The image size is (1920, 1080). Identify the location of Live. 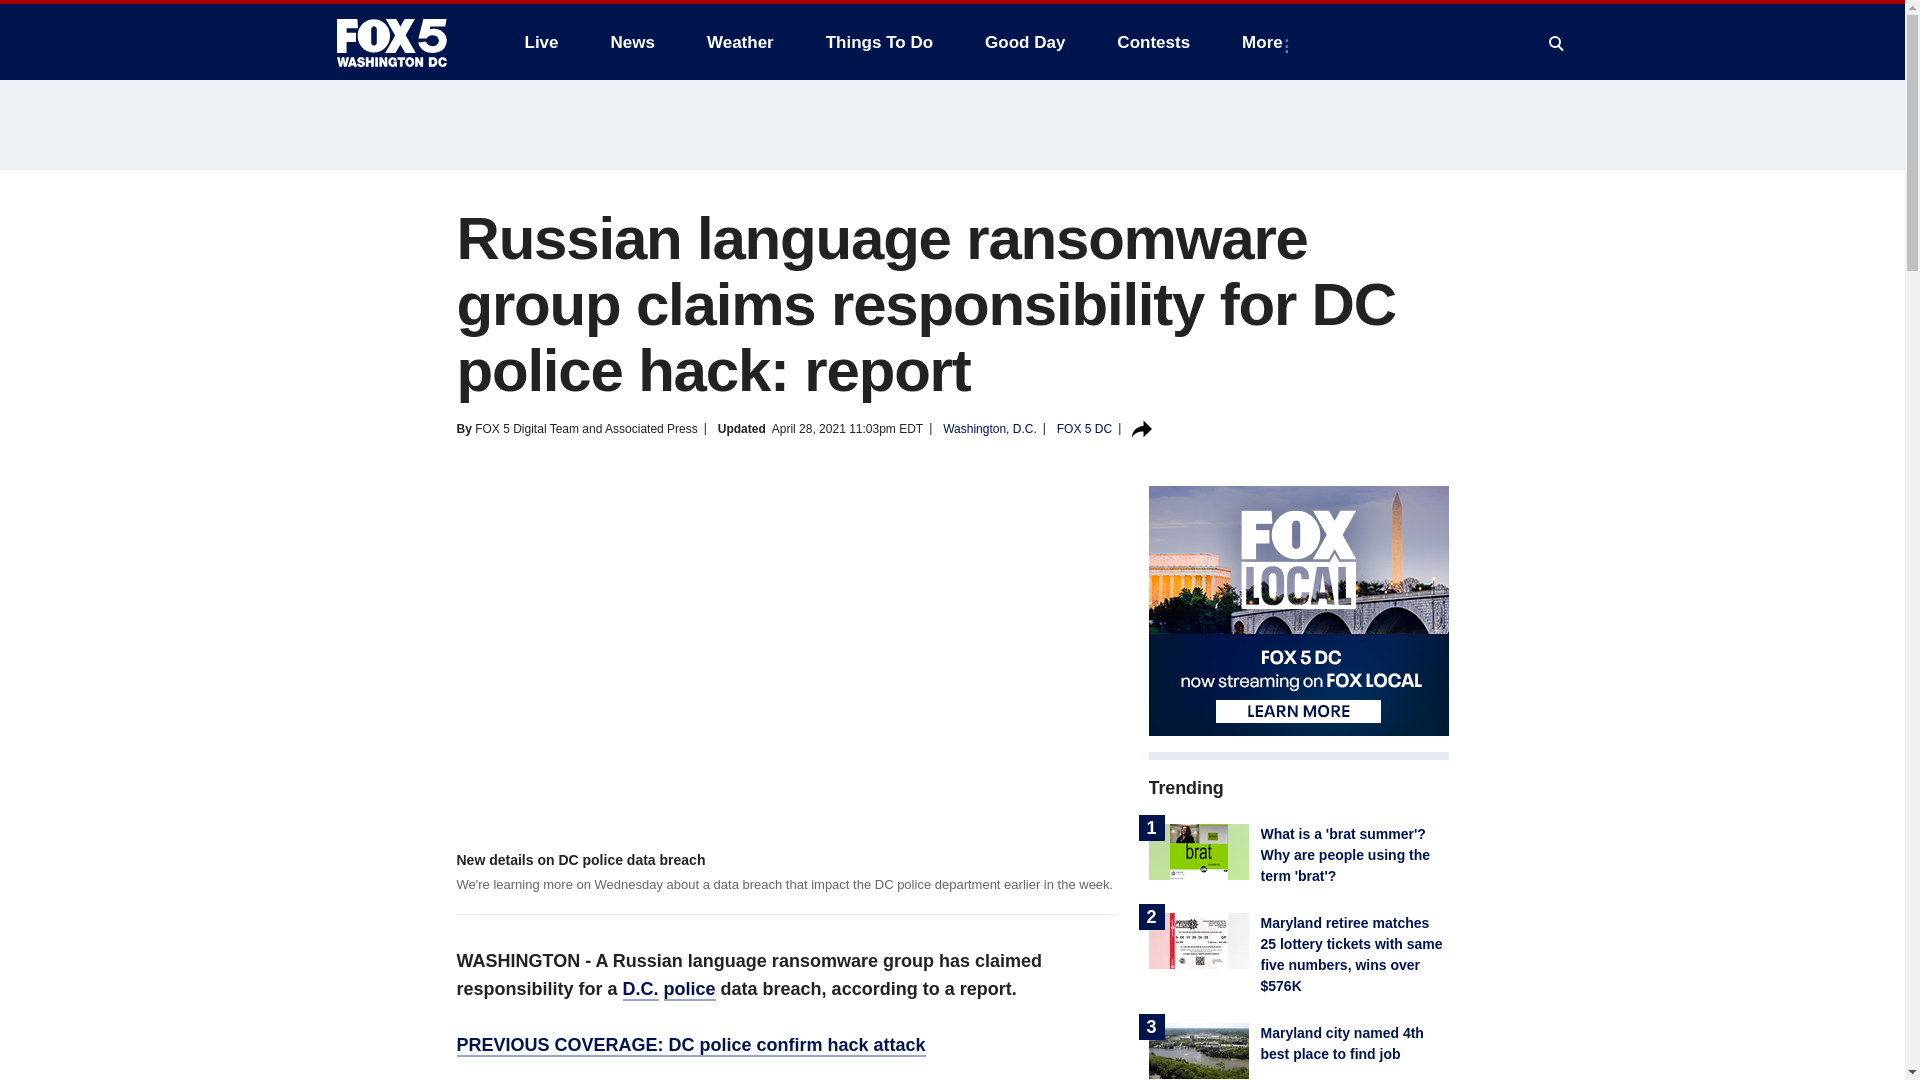
(541, 42).